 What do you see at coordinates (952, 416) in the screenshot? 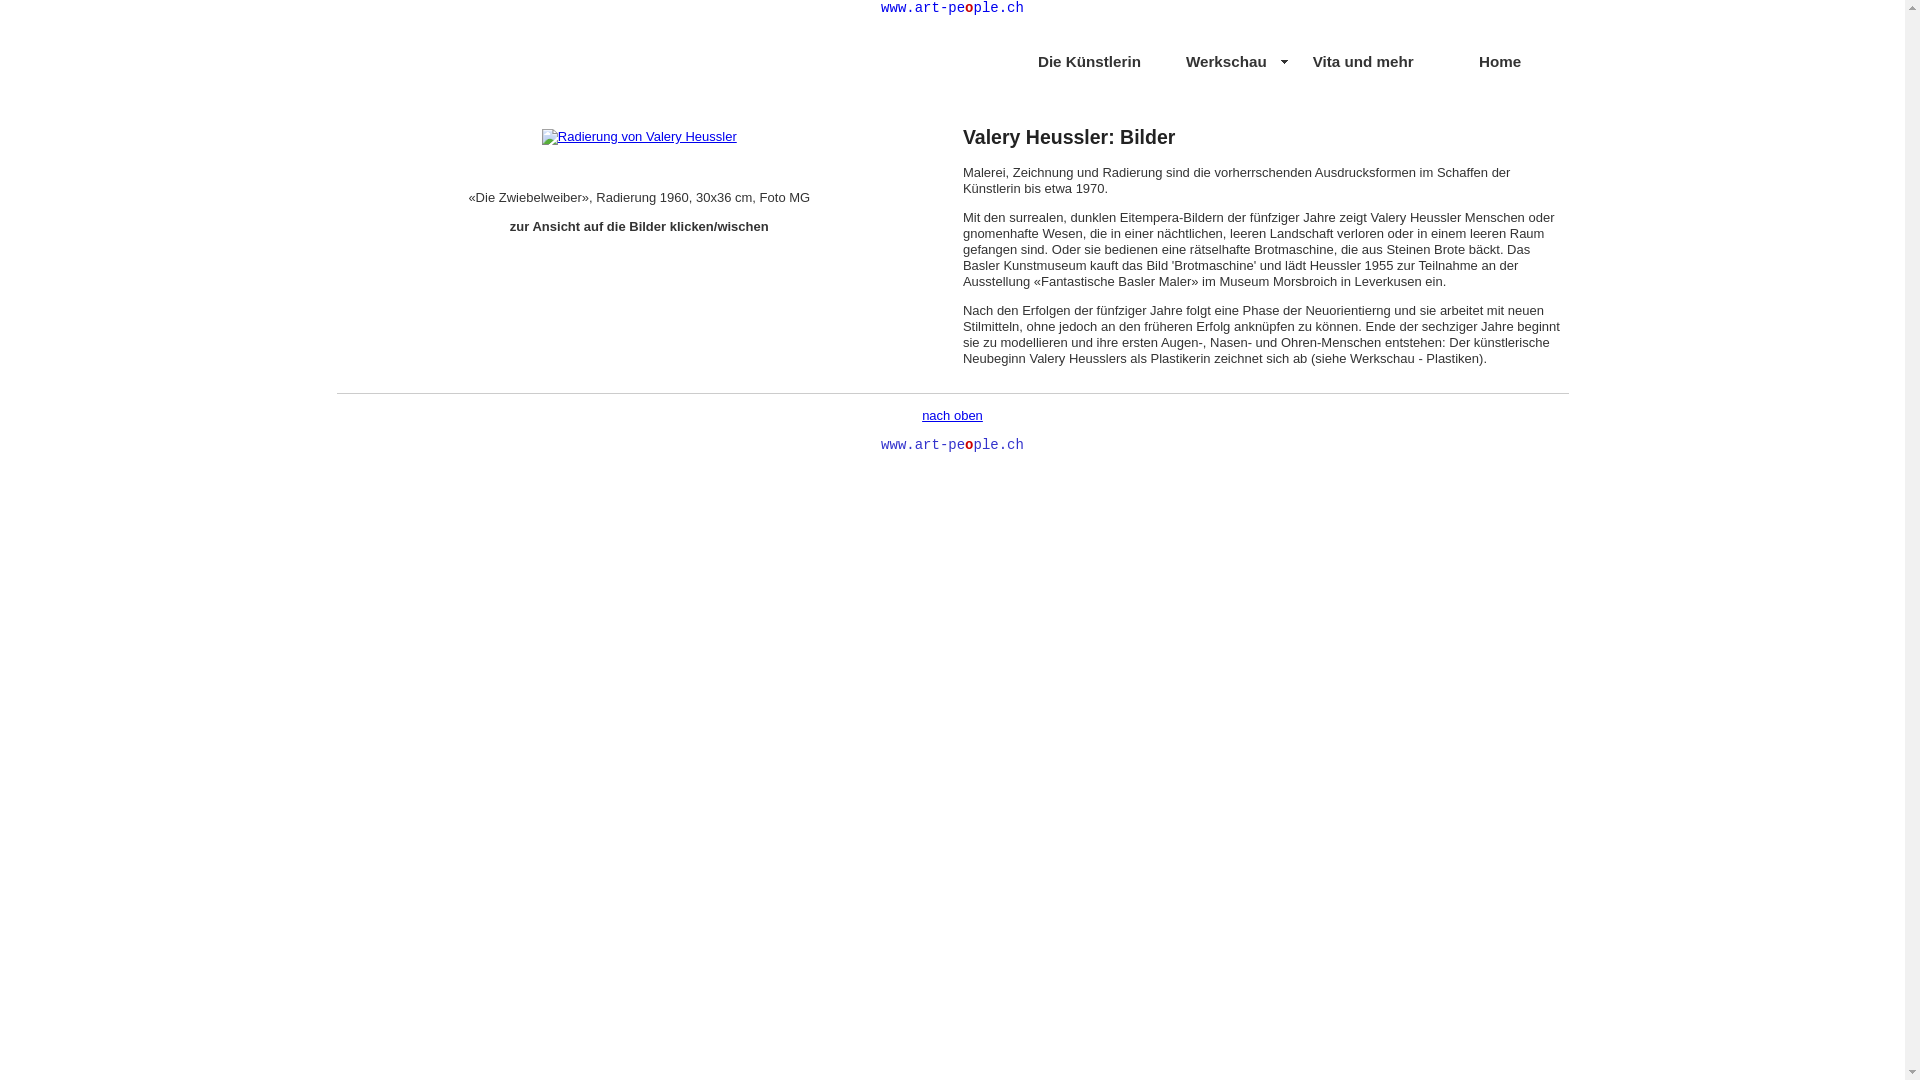
I see `nach oben` at bounding box center [952, 416].